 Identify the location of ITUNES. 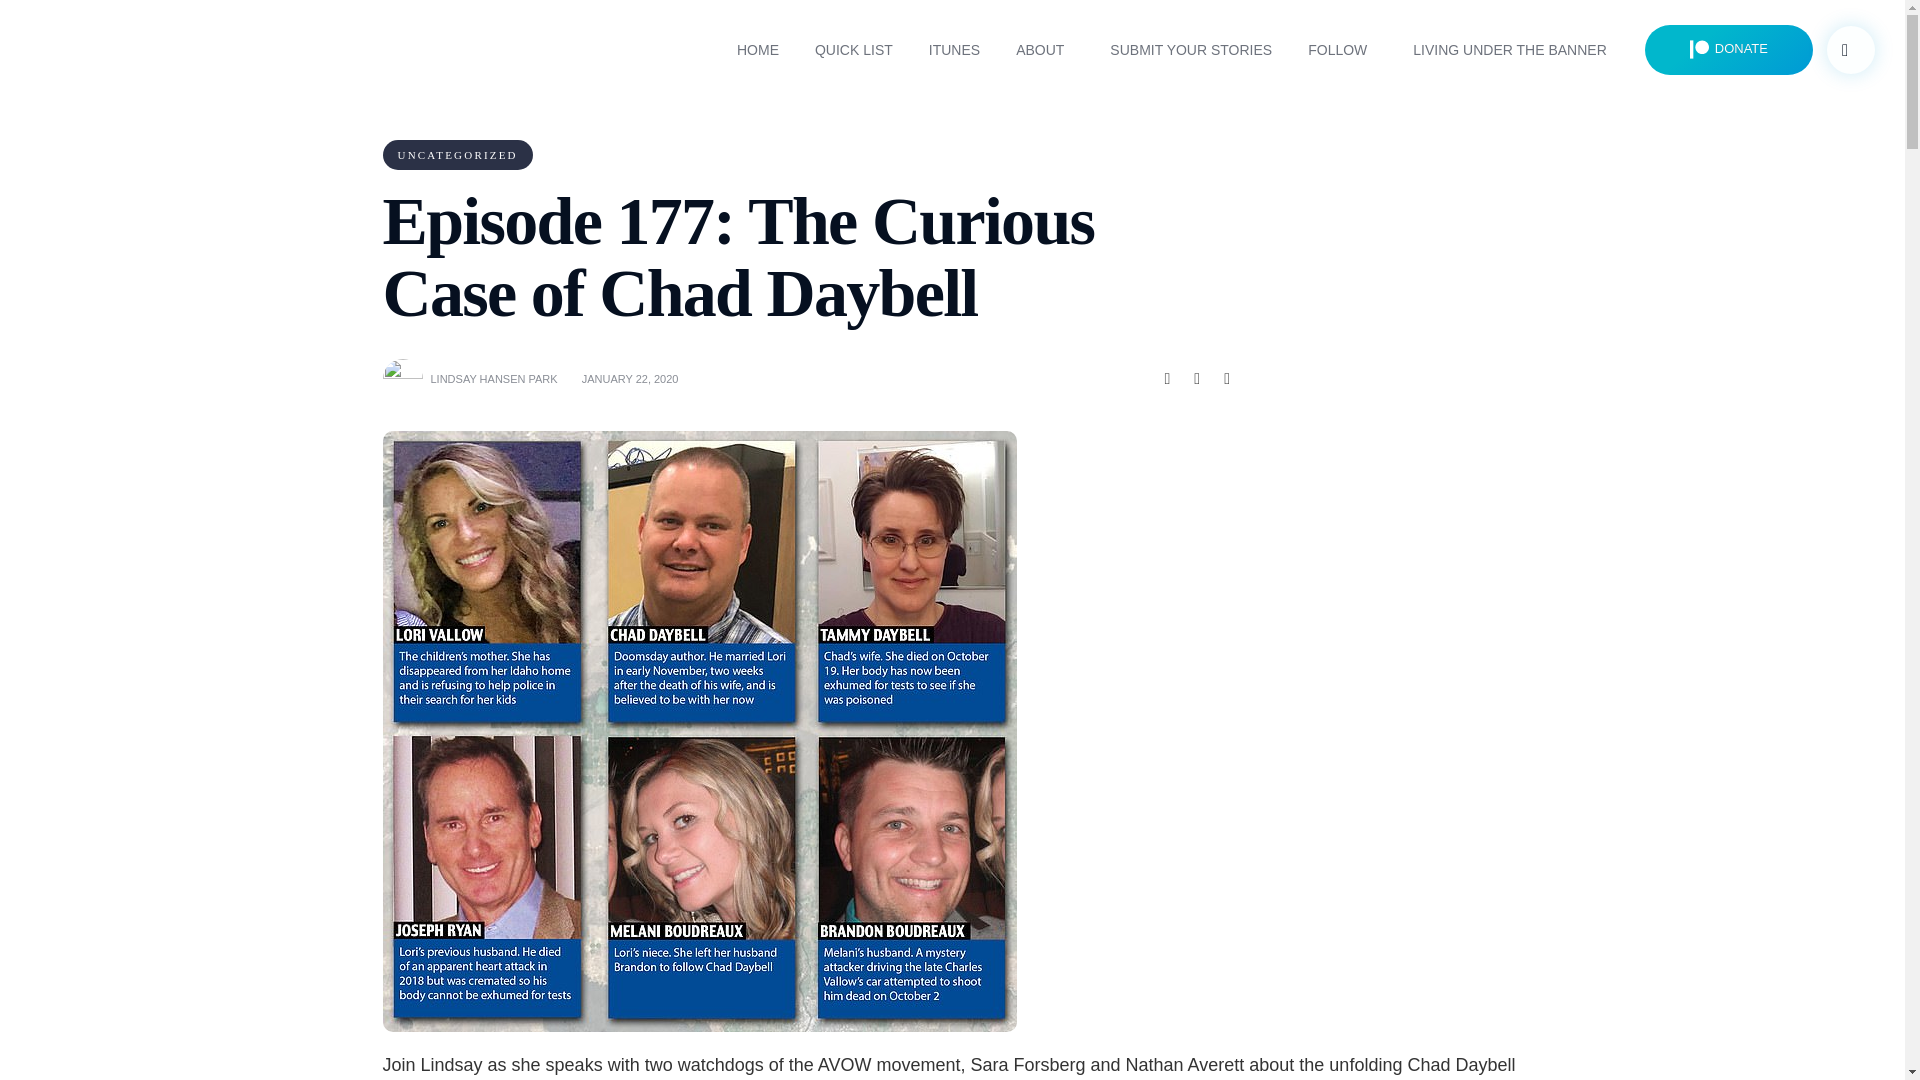
(954, 50).